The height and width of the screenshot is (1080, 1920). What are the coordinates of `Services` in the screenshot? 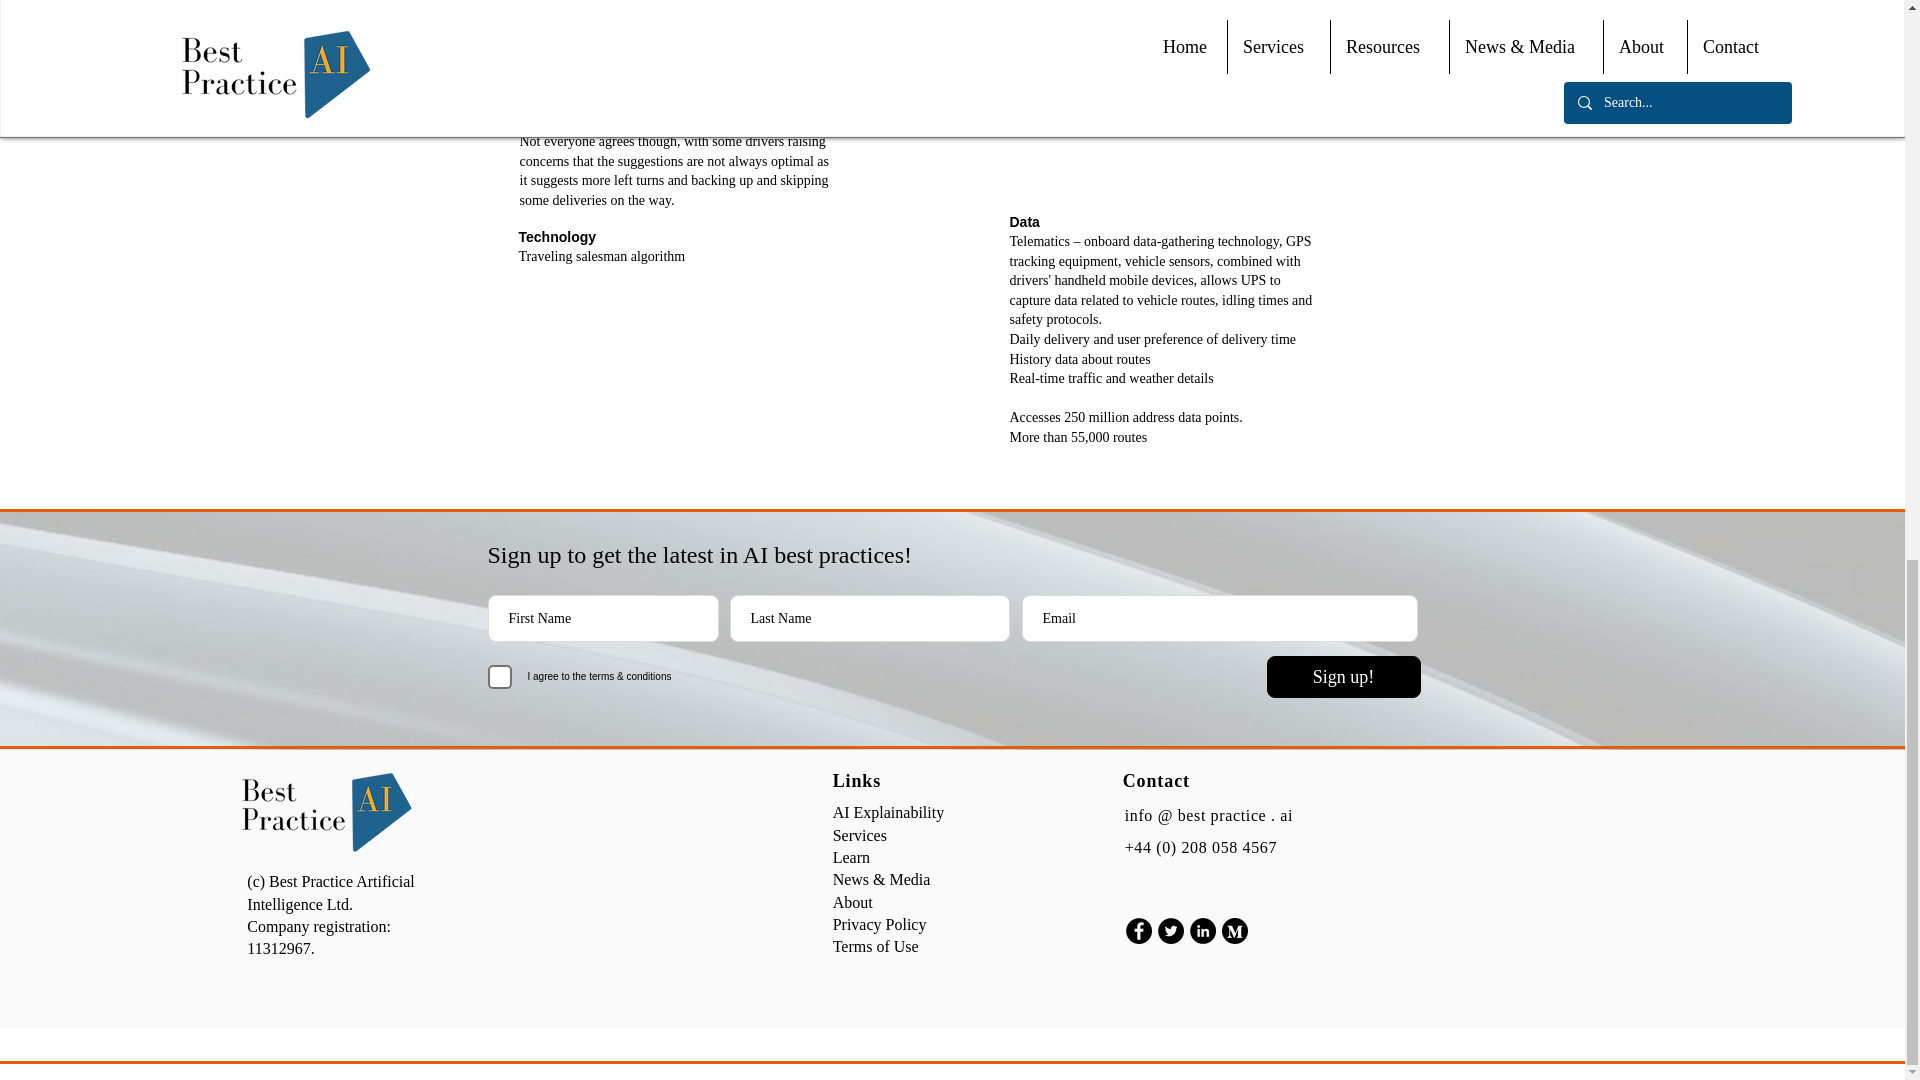 It's located at (860, 835).